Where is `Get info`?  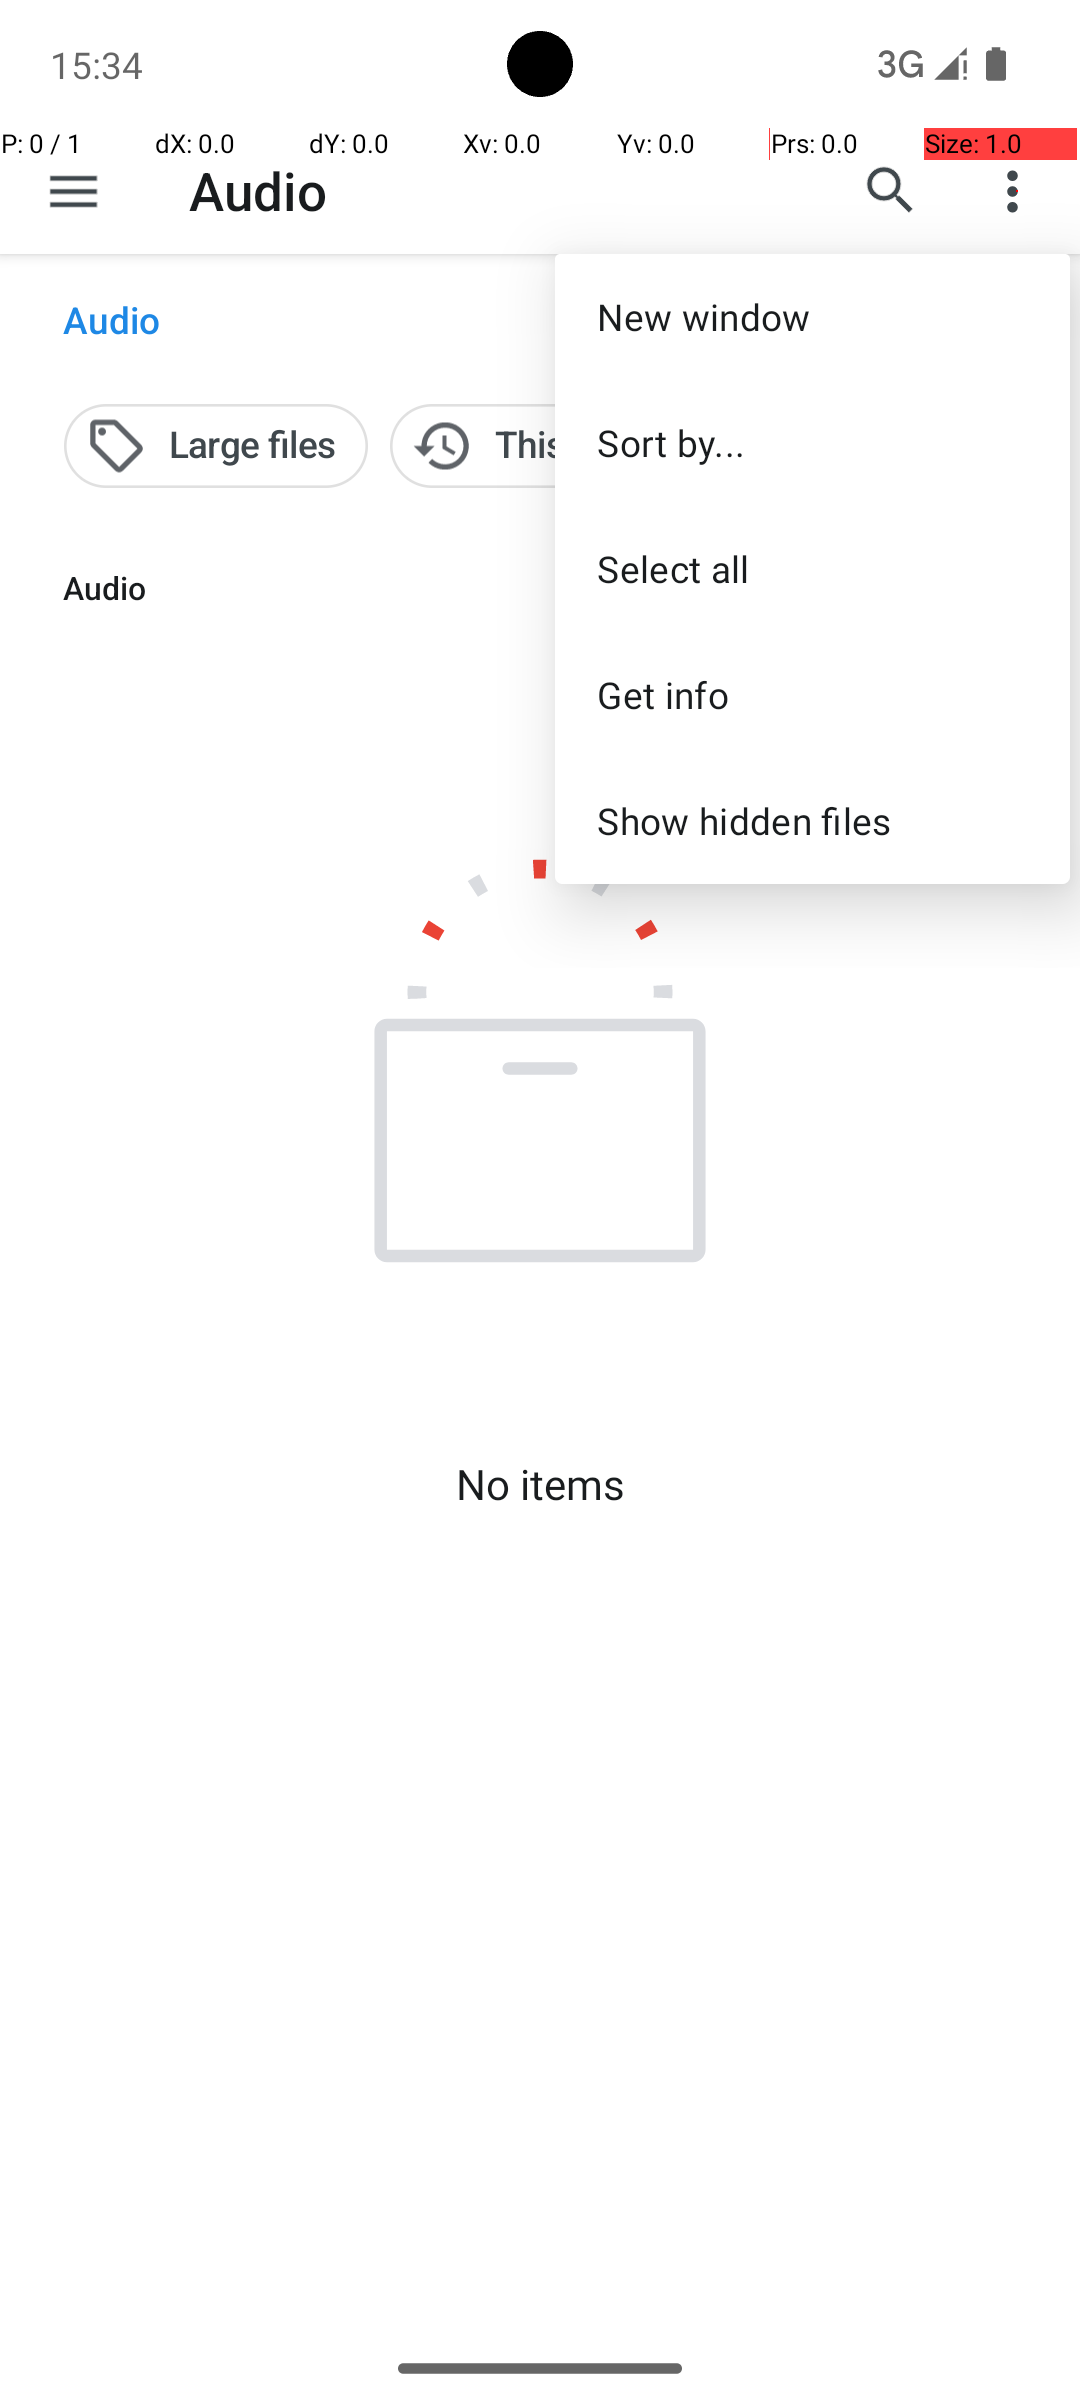 Get info is located at coordinates (812, 694).